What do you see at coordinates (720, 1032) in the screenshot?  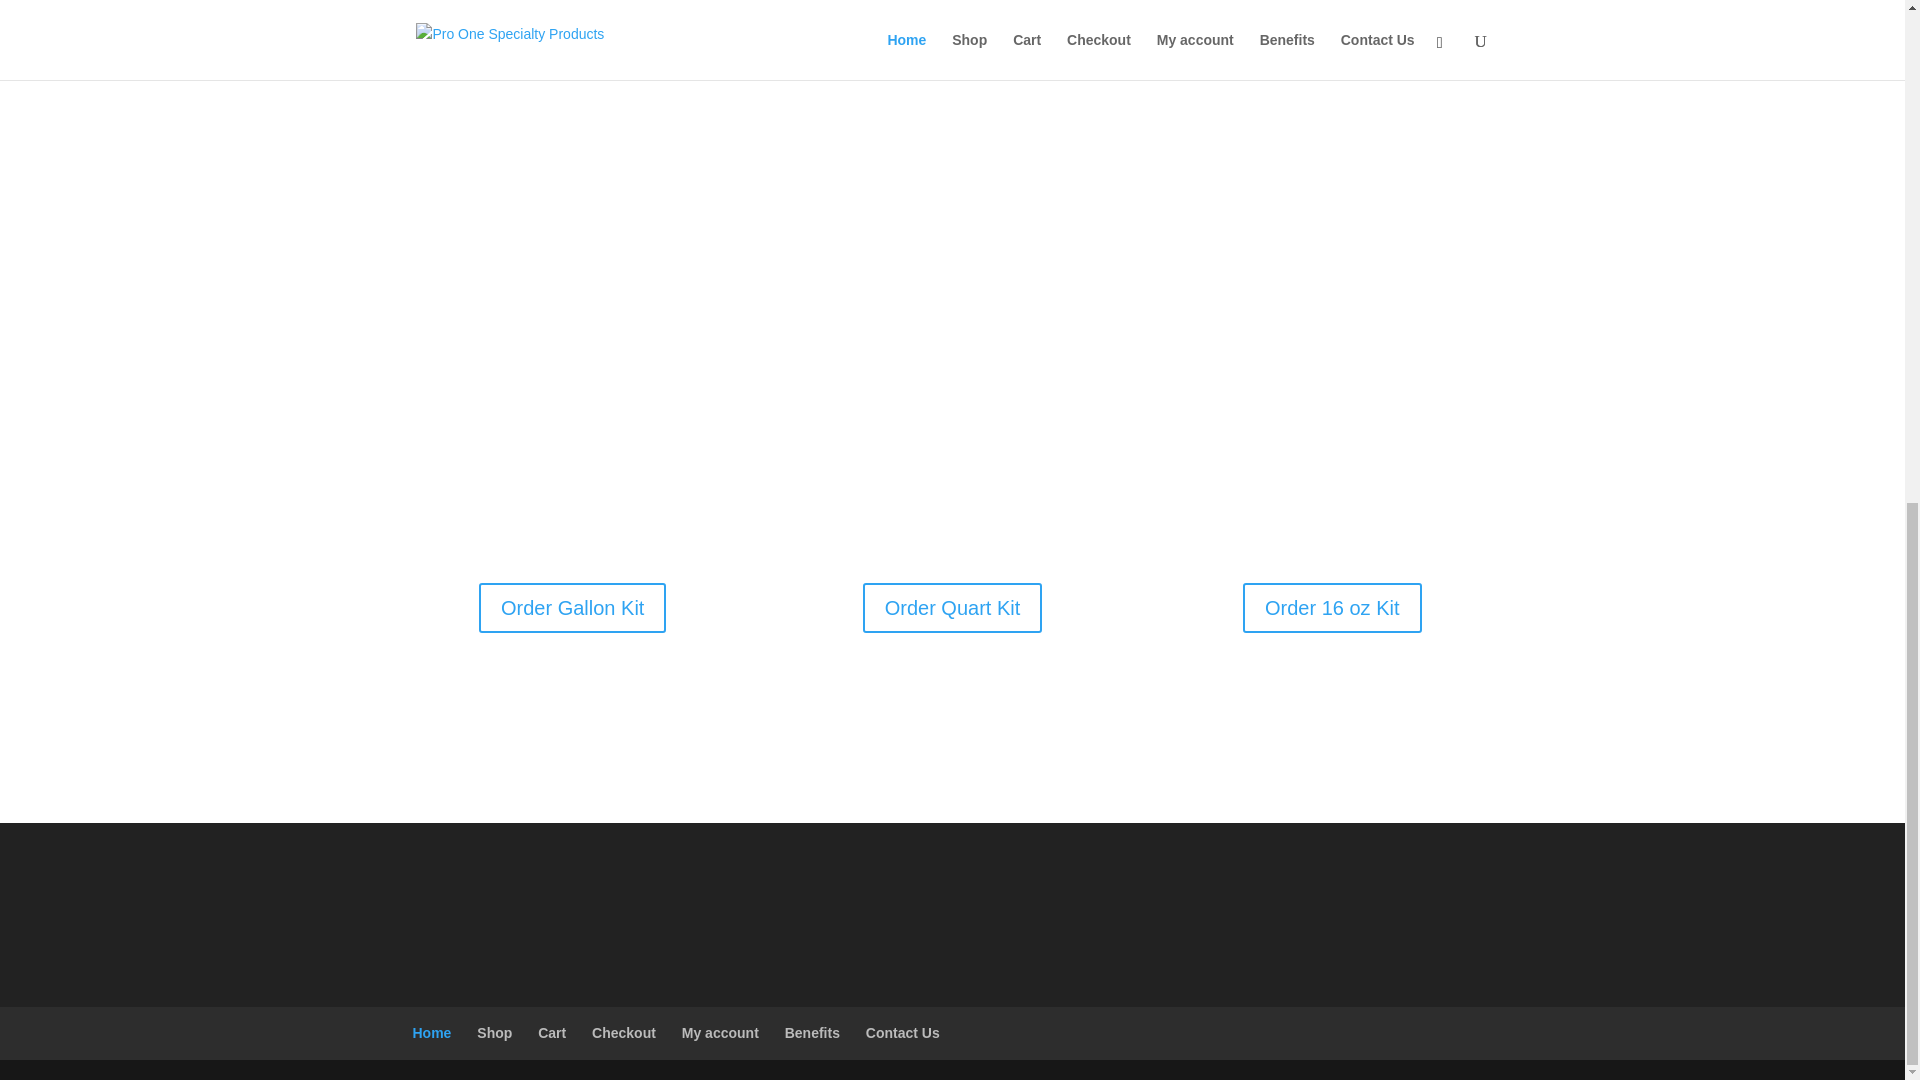 I see `My account` at bounding box center [720, 1032].